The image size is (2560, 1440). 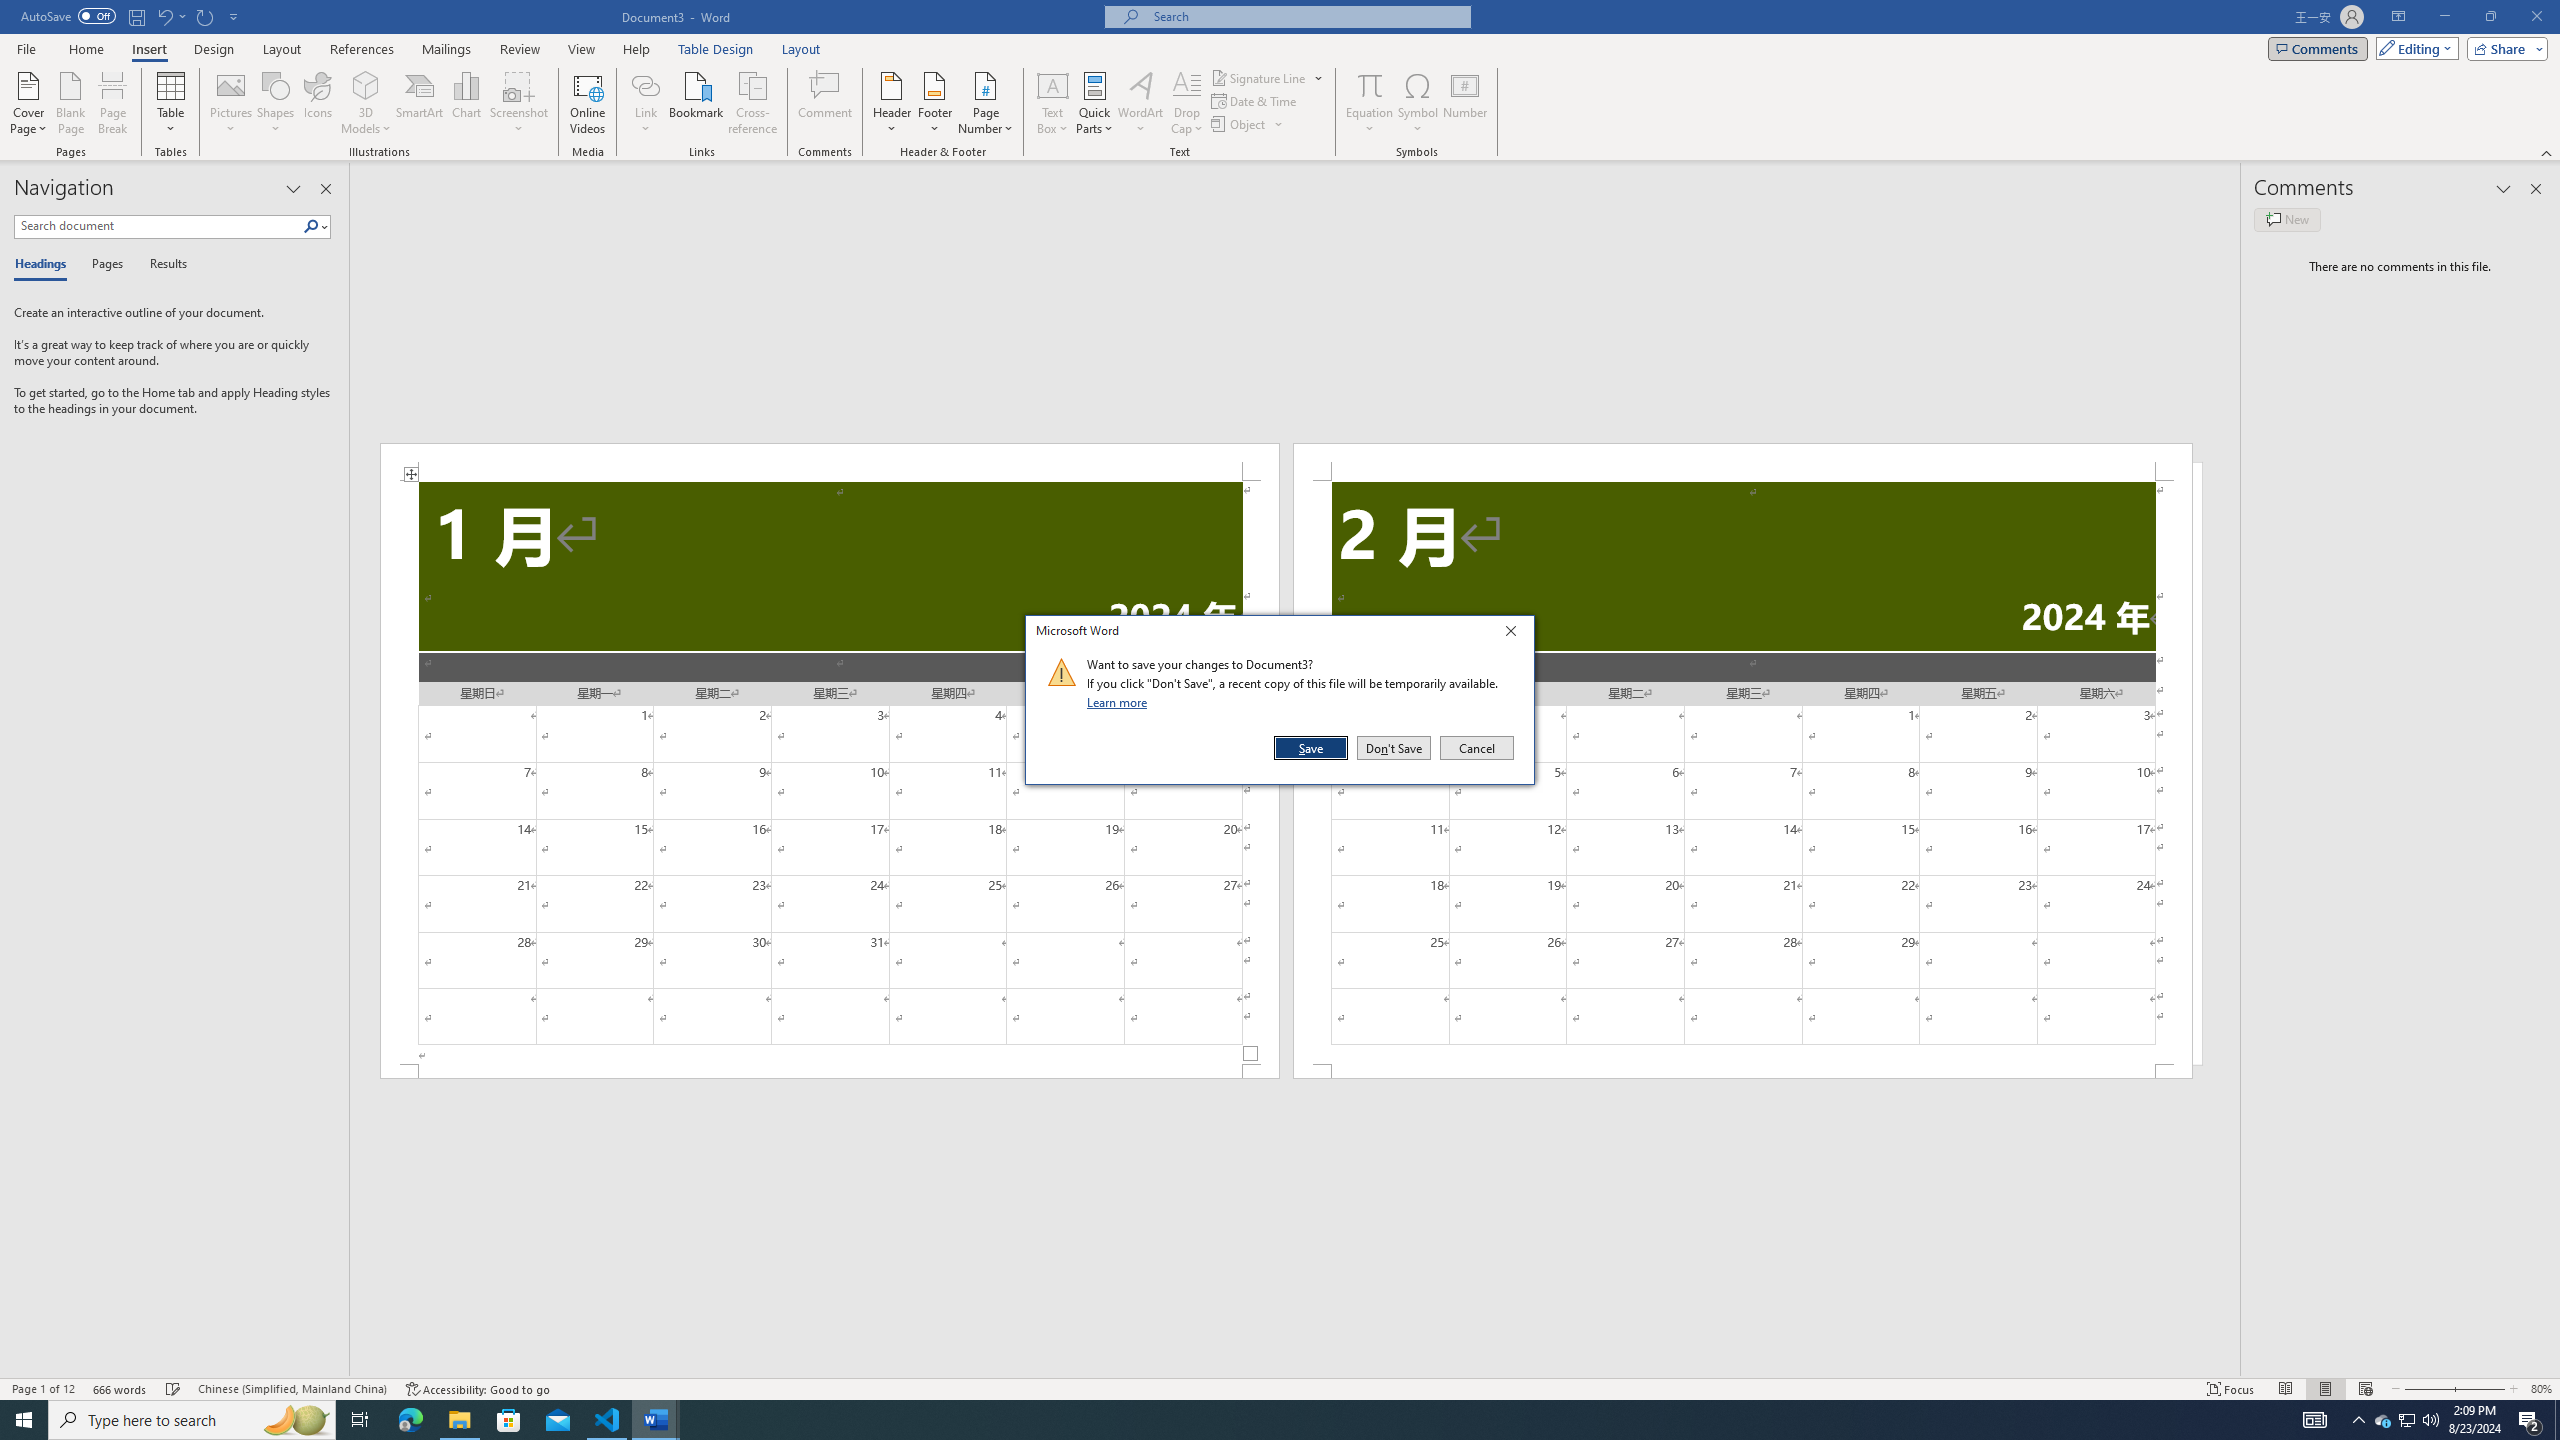 What do you see at coordinates (2557, 1420) in the screenshot?
I see `Zoom In` at bounding box center [2557, 1420].